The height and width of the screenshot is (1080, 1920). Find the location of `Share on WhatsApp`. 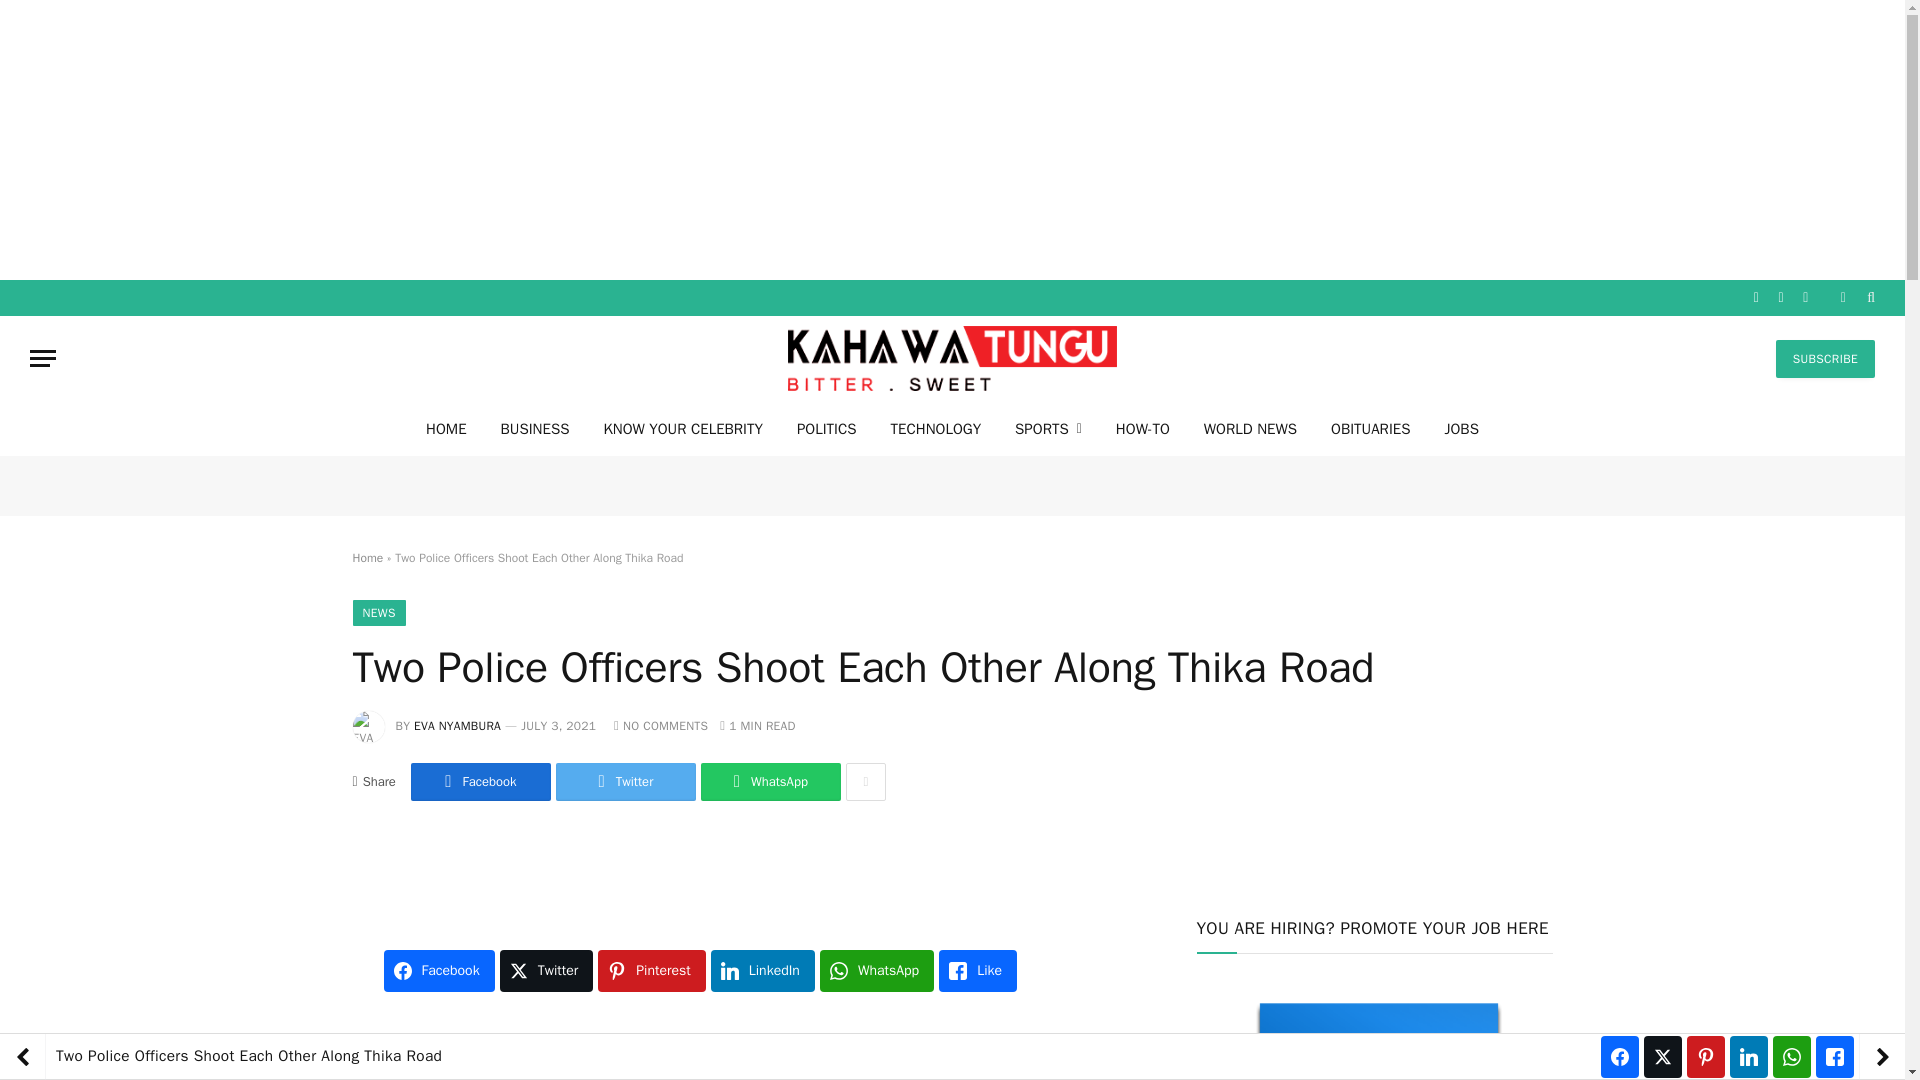

Share on WhatsApp is located at coordinates (770, 782).